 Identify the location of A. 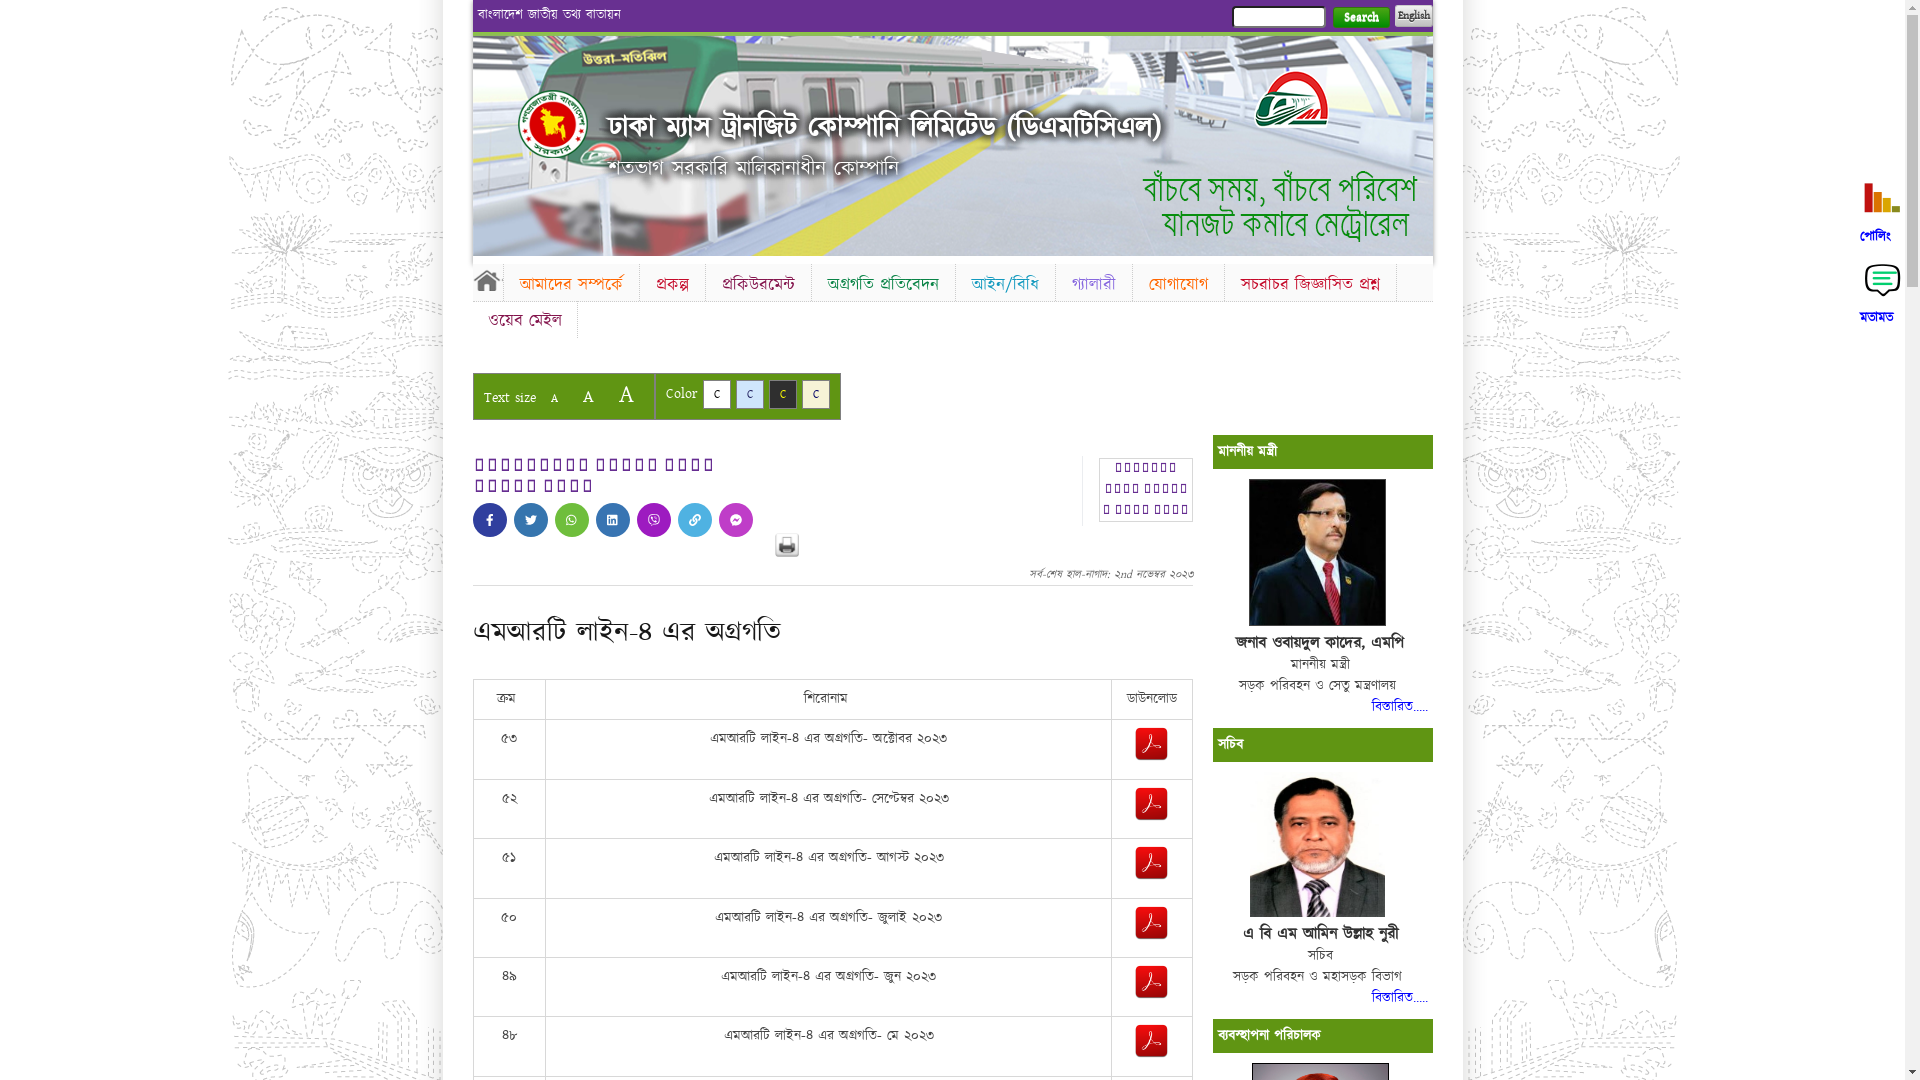
(588, 396).